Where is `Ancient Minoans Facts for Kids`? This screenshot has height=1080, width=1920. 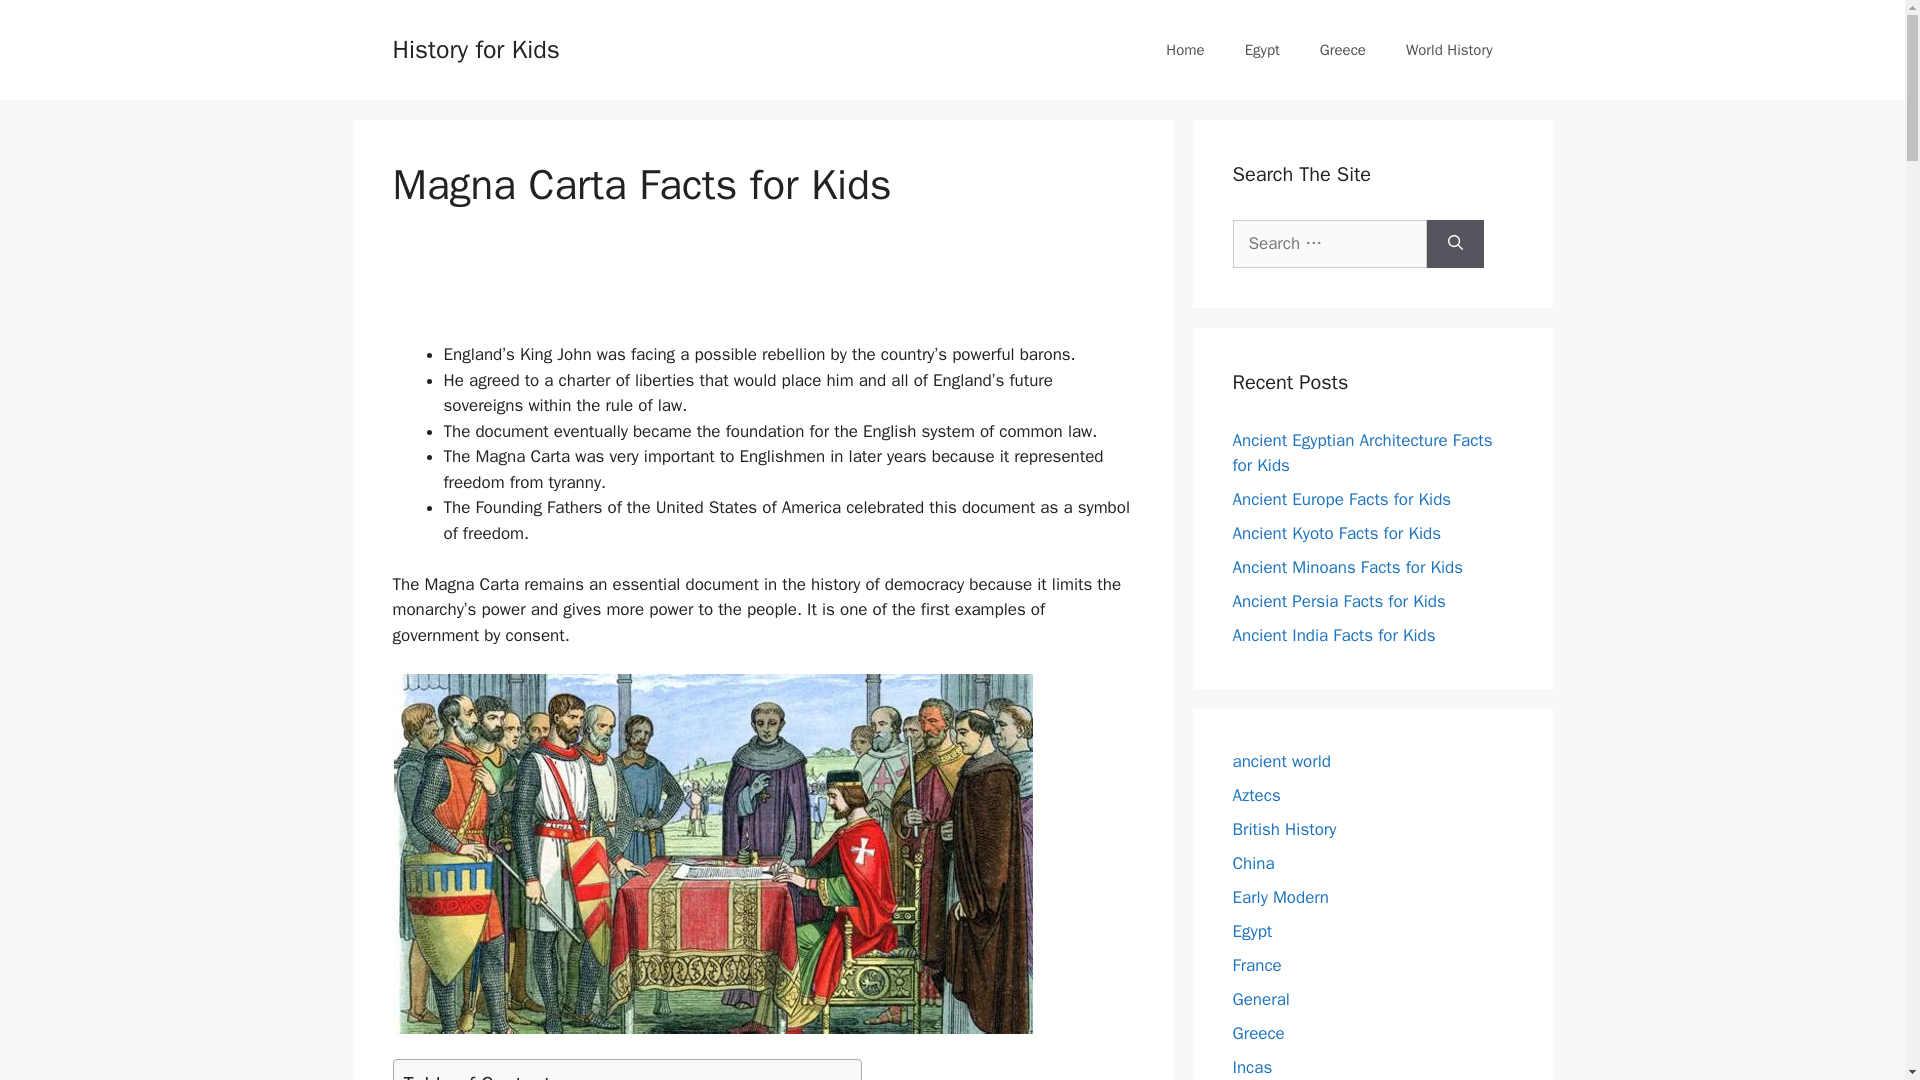
Ancient Minoans Facts for Kids is located at coordinates (1348, 567).